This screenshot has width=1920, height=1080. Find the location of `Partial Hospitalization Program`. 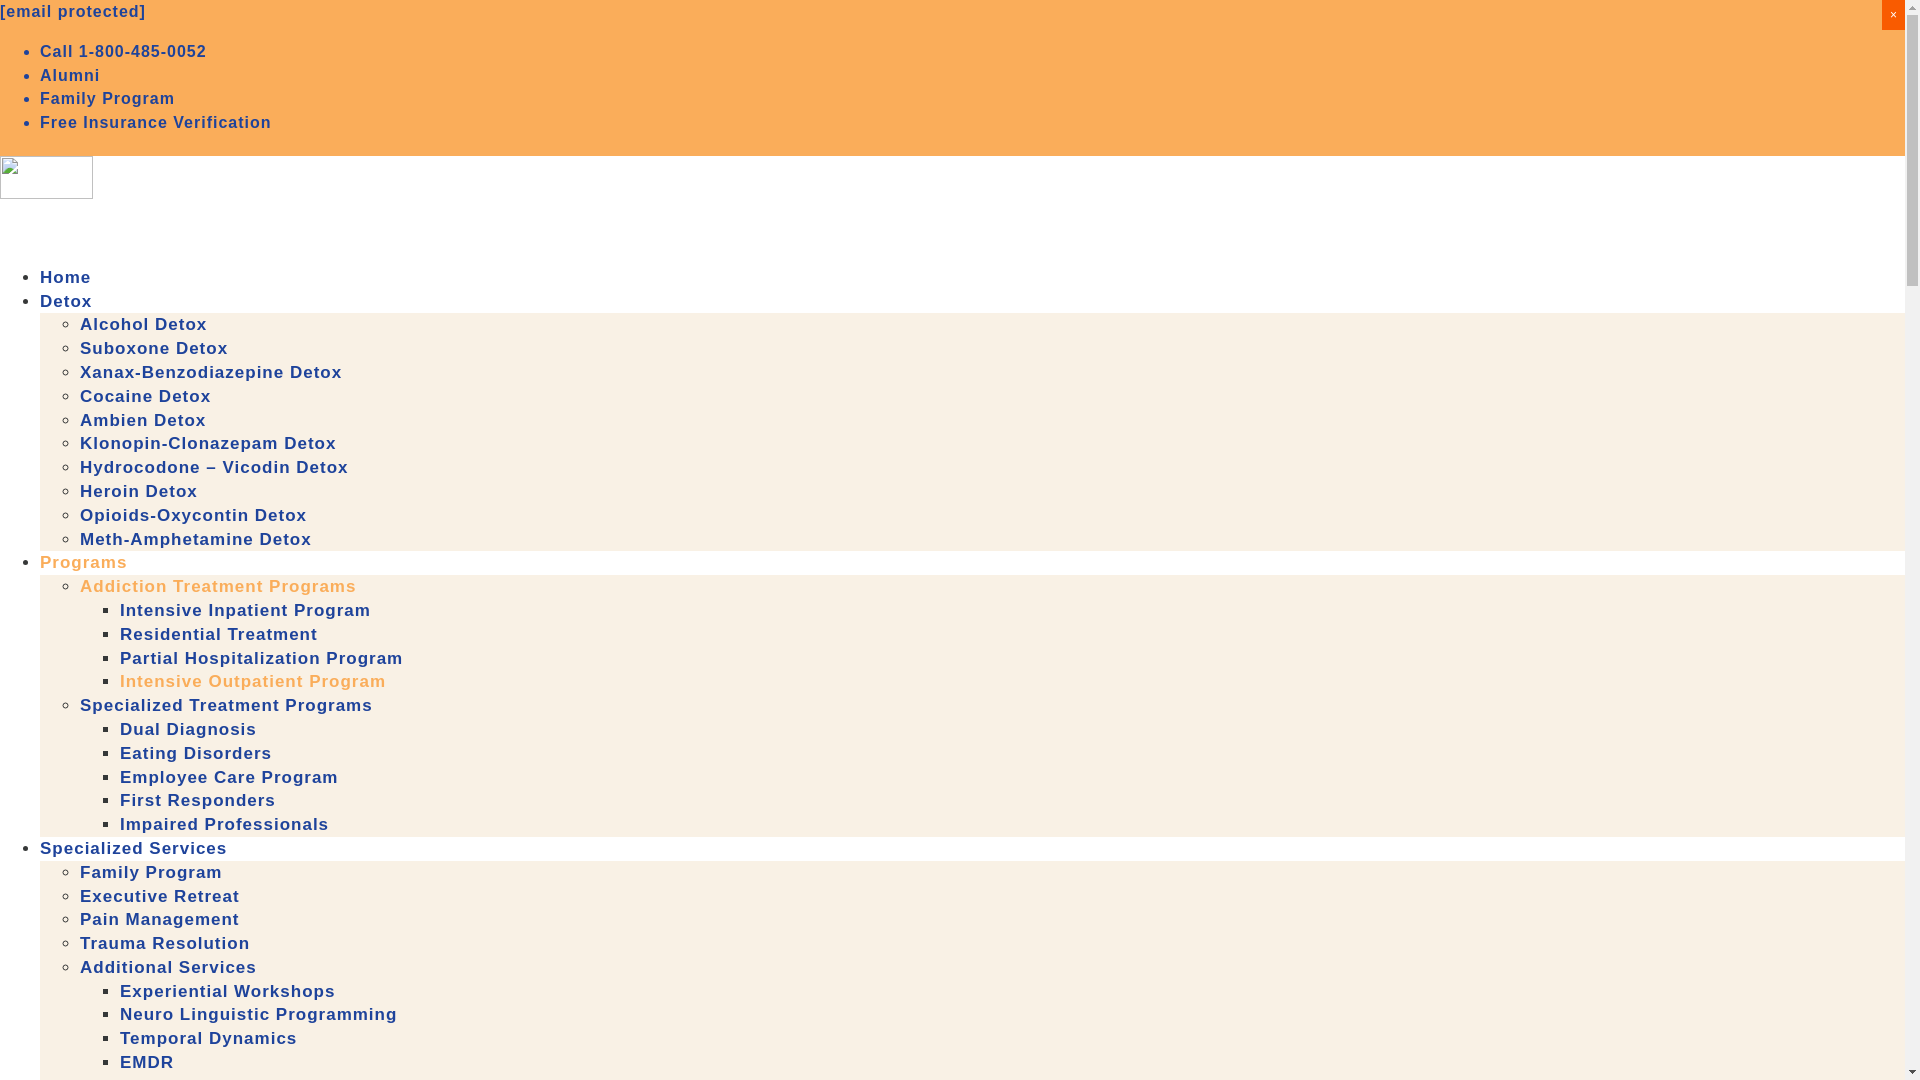

Partial Hospitalization Program is located at coordinates (261, 658).